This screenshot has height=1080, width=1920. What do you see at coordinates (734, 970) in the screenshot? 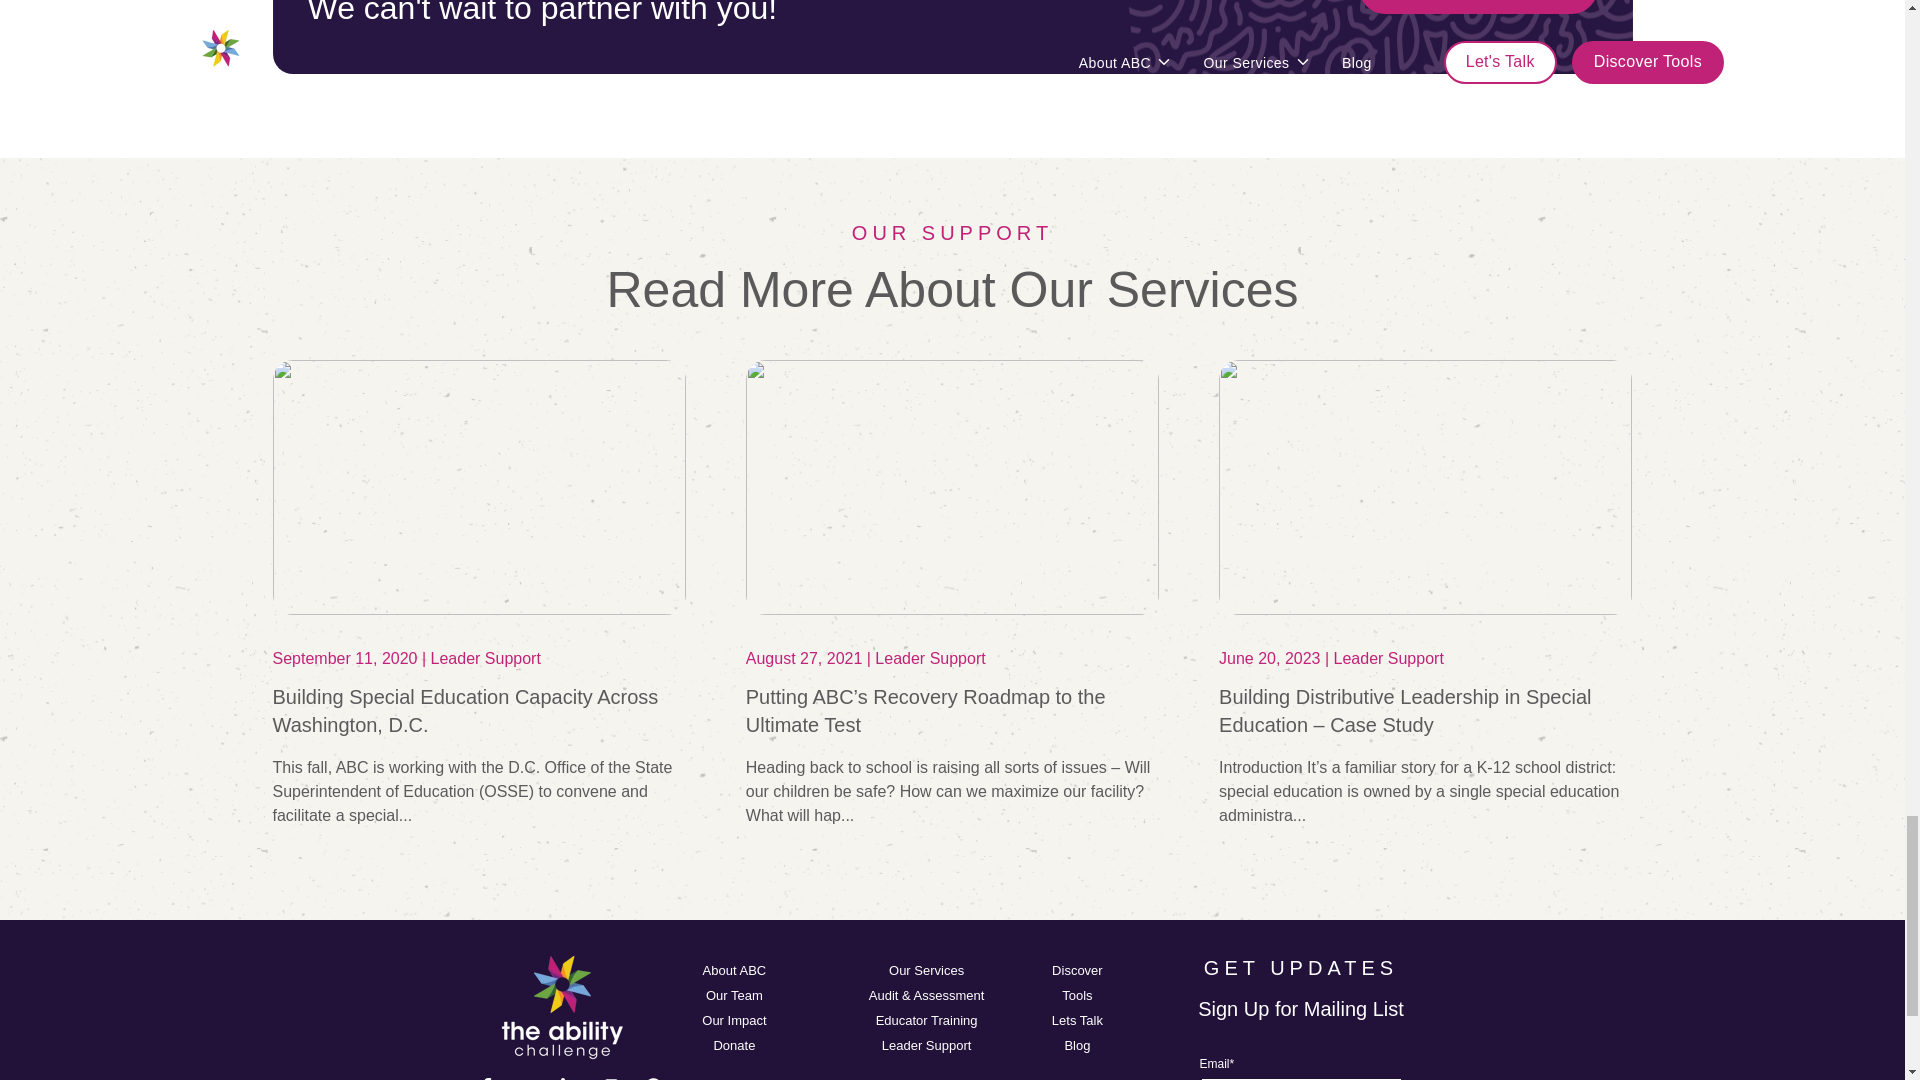
I see `About ABC` at bounding box center [734, 970].